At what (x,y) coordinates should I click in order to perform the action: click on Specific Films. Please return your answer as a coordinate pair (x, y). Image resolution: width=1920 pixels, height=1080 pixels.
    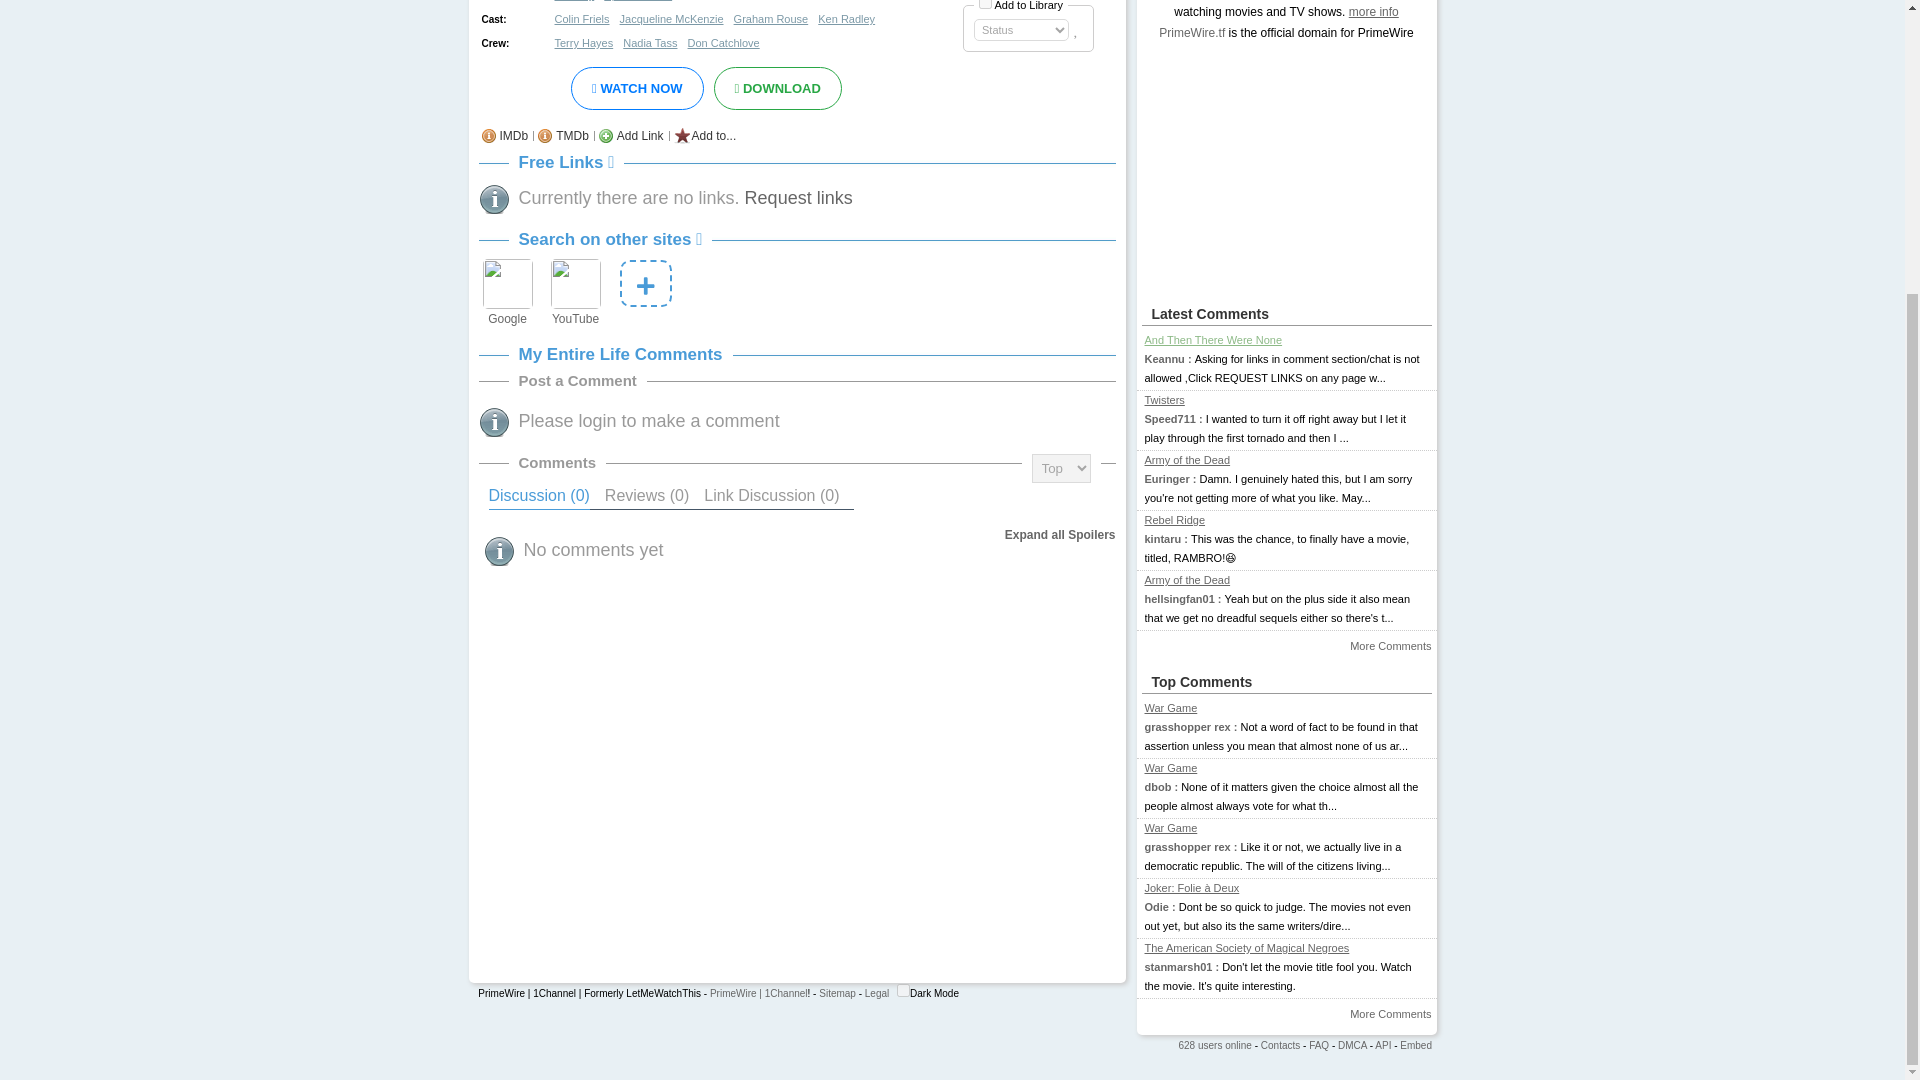
    Looking at the image, I should click on (642, 2).